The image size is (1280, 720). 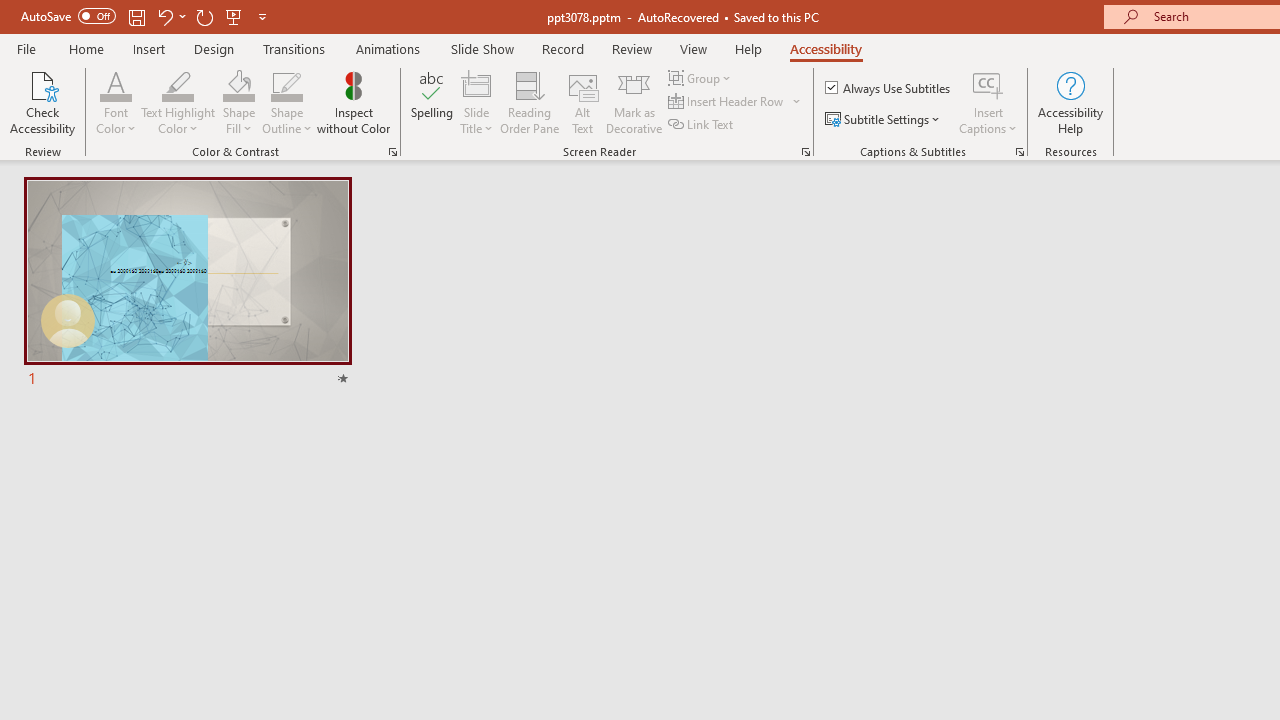 I want to click on Color & Contrast, so click(x=392, y=152).